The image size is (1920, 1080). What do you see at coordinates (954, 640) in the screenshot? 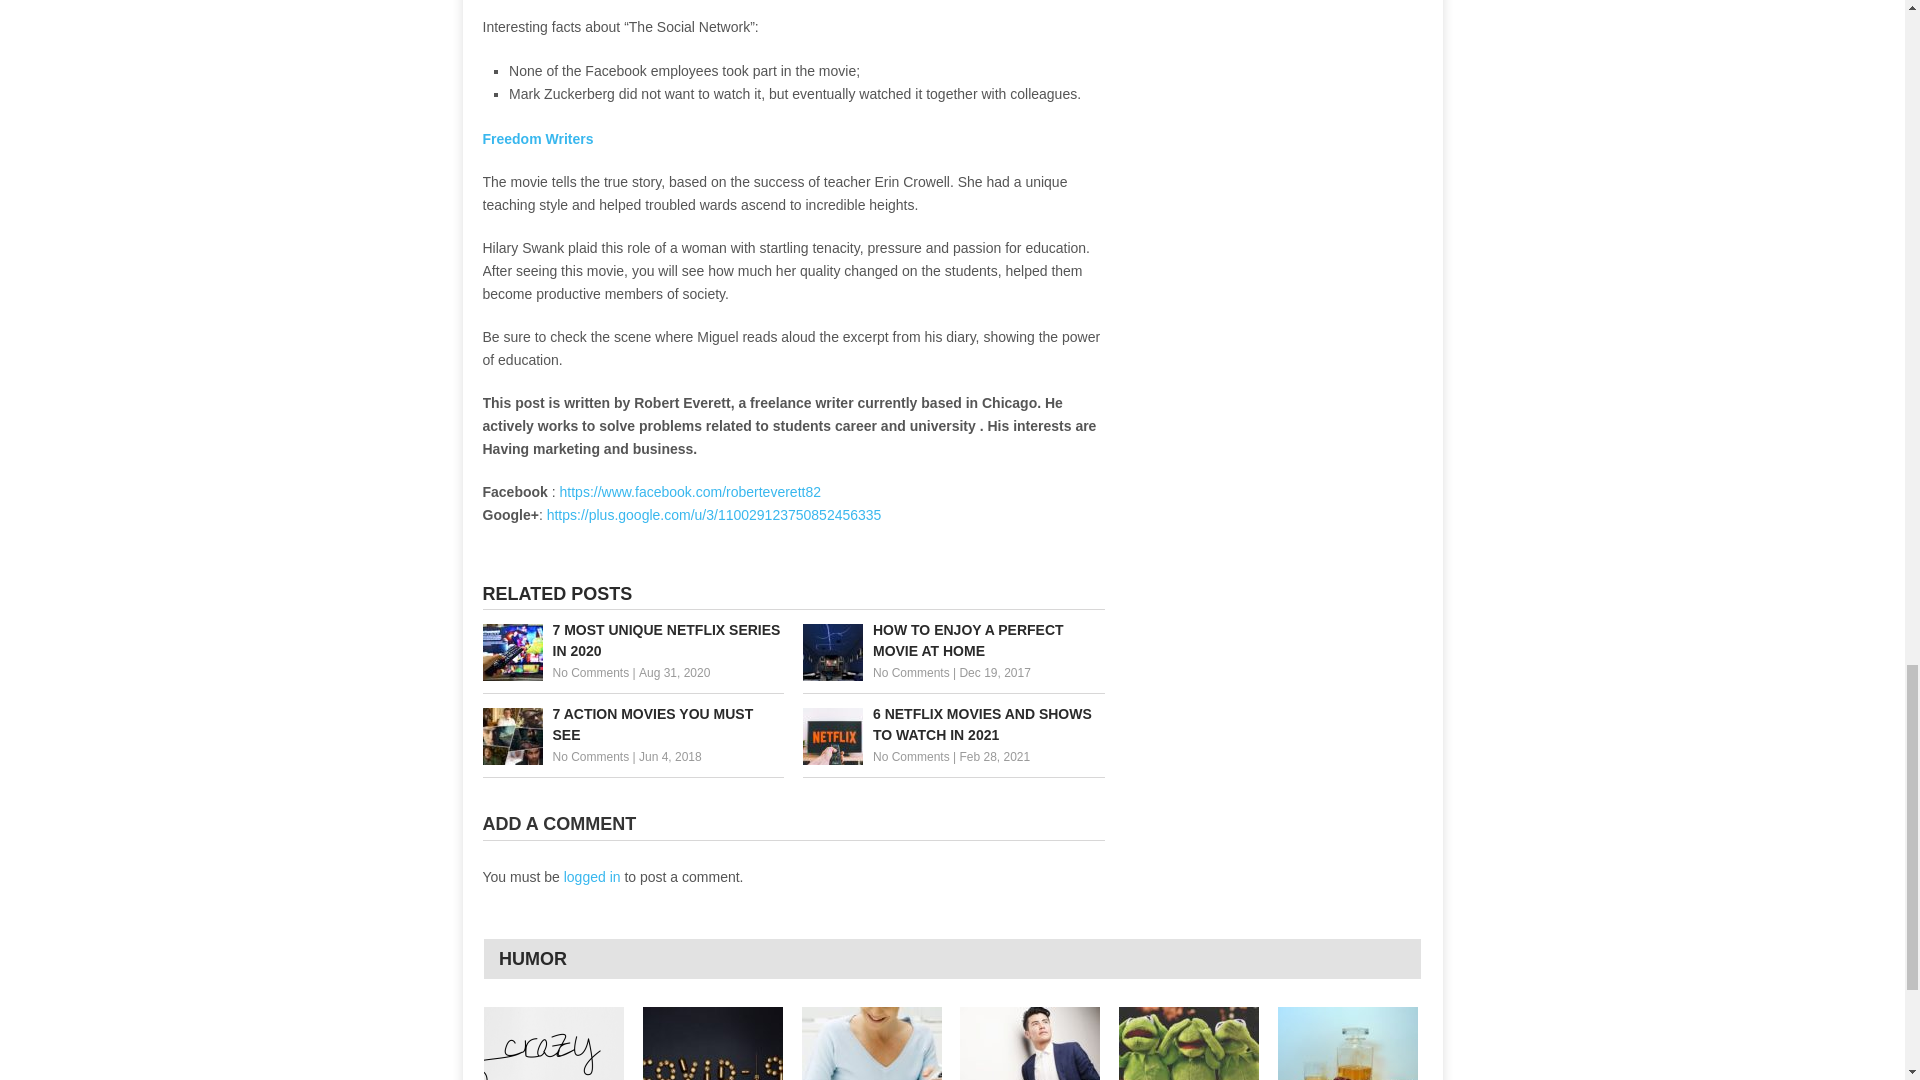
I see `HOW TO ENJOY A PERFECT MOVIE AT HOME` at bounding box center [954, 640].